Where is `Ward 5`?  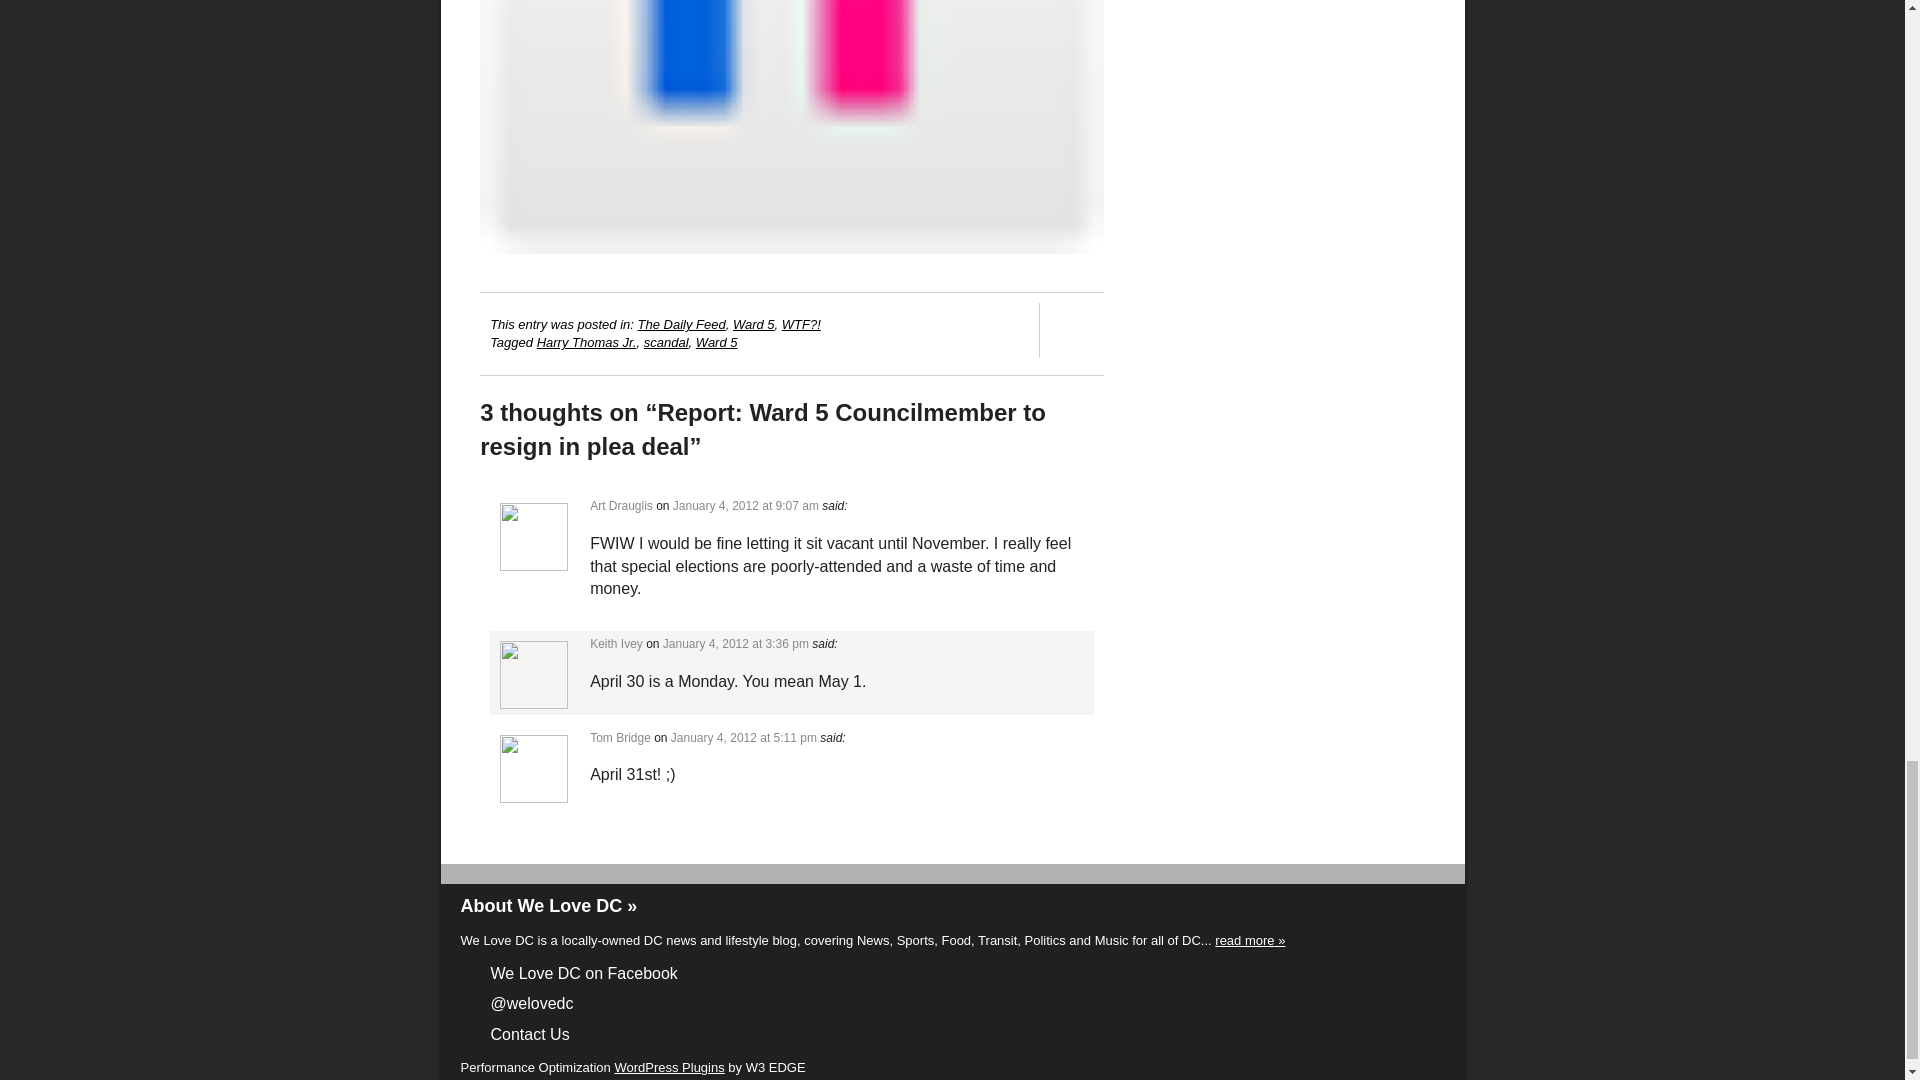 Ward 5 is located at coordinates (716, 342).